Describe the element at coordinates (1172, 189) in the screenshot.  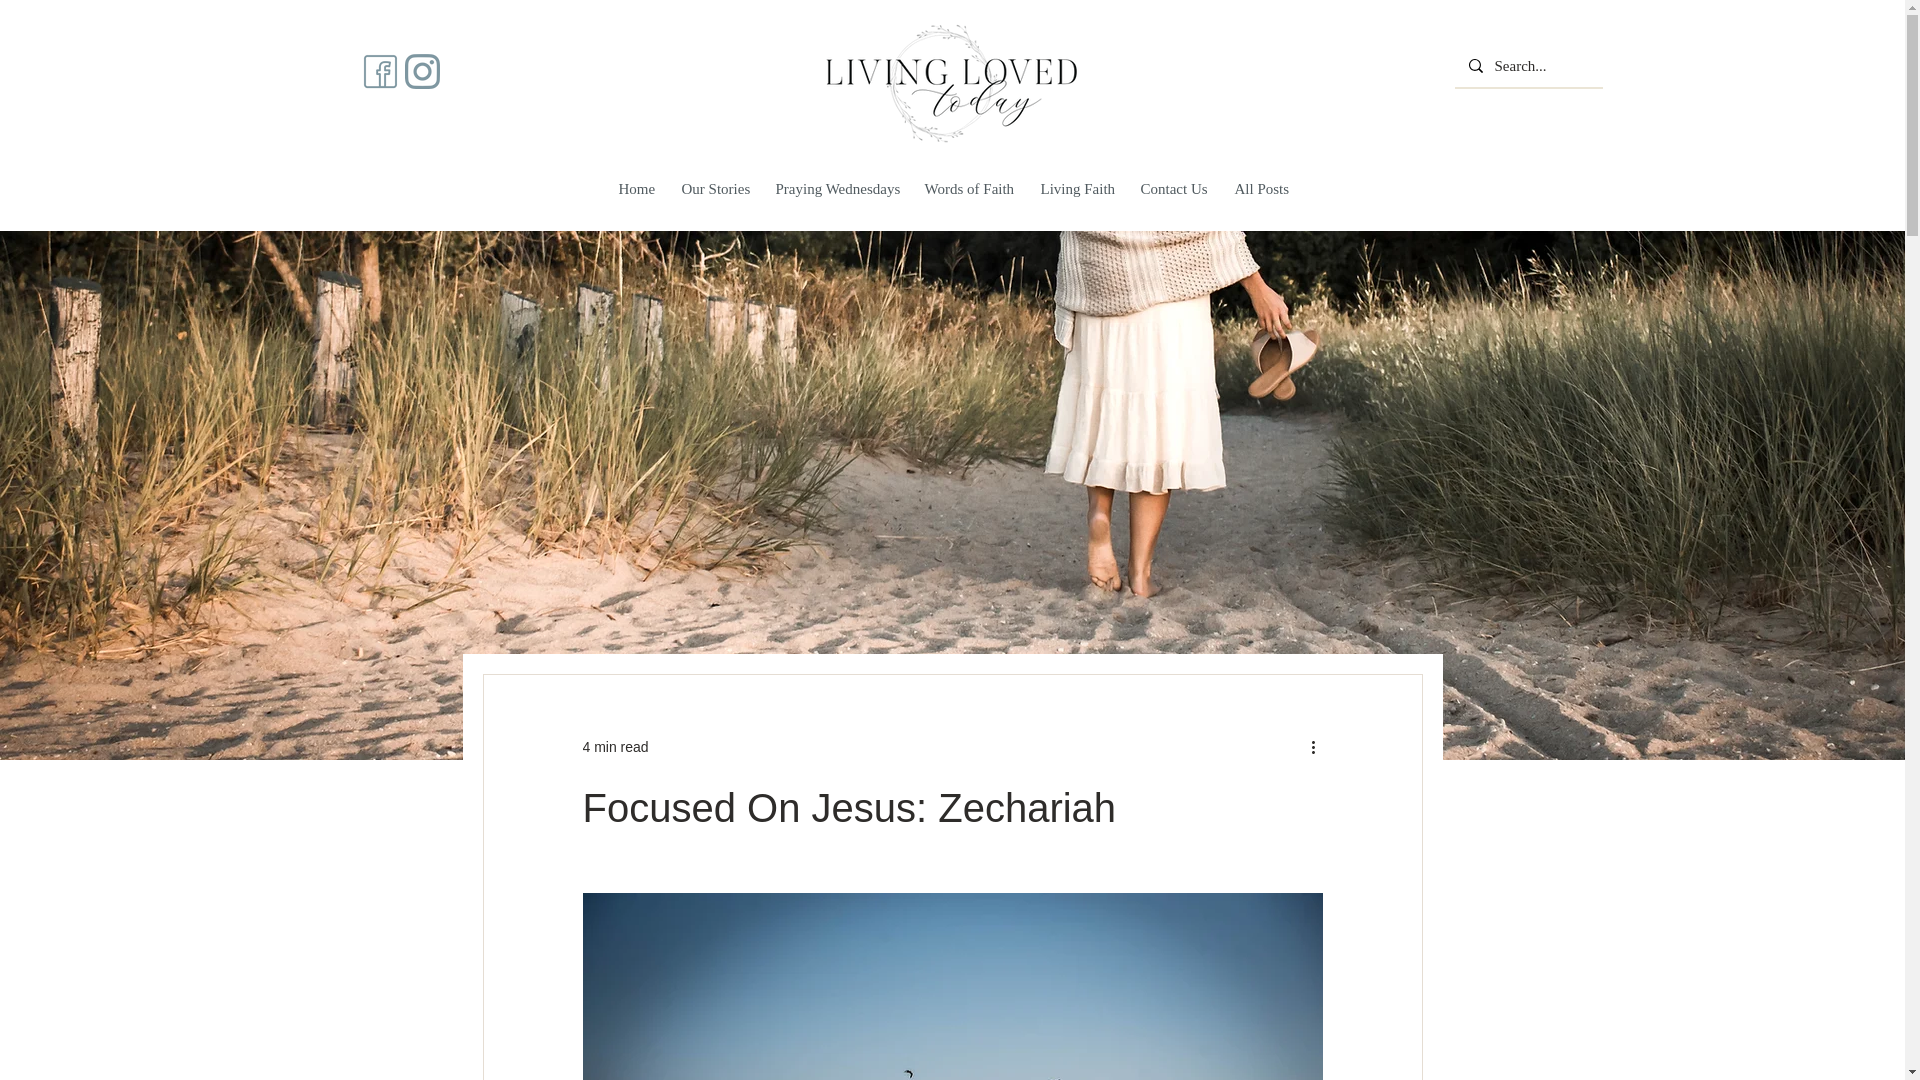
I see `Contact Us` at that location.